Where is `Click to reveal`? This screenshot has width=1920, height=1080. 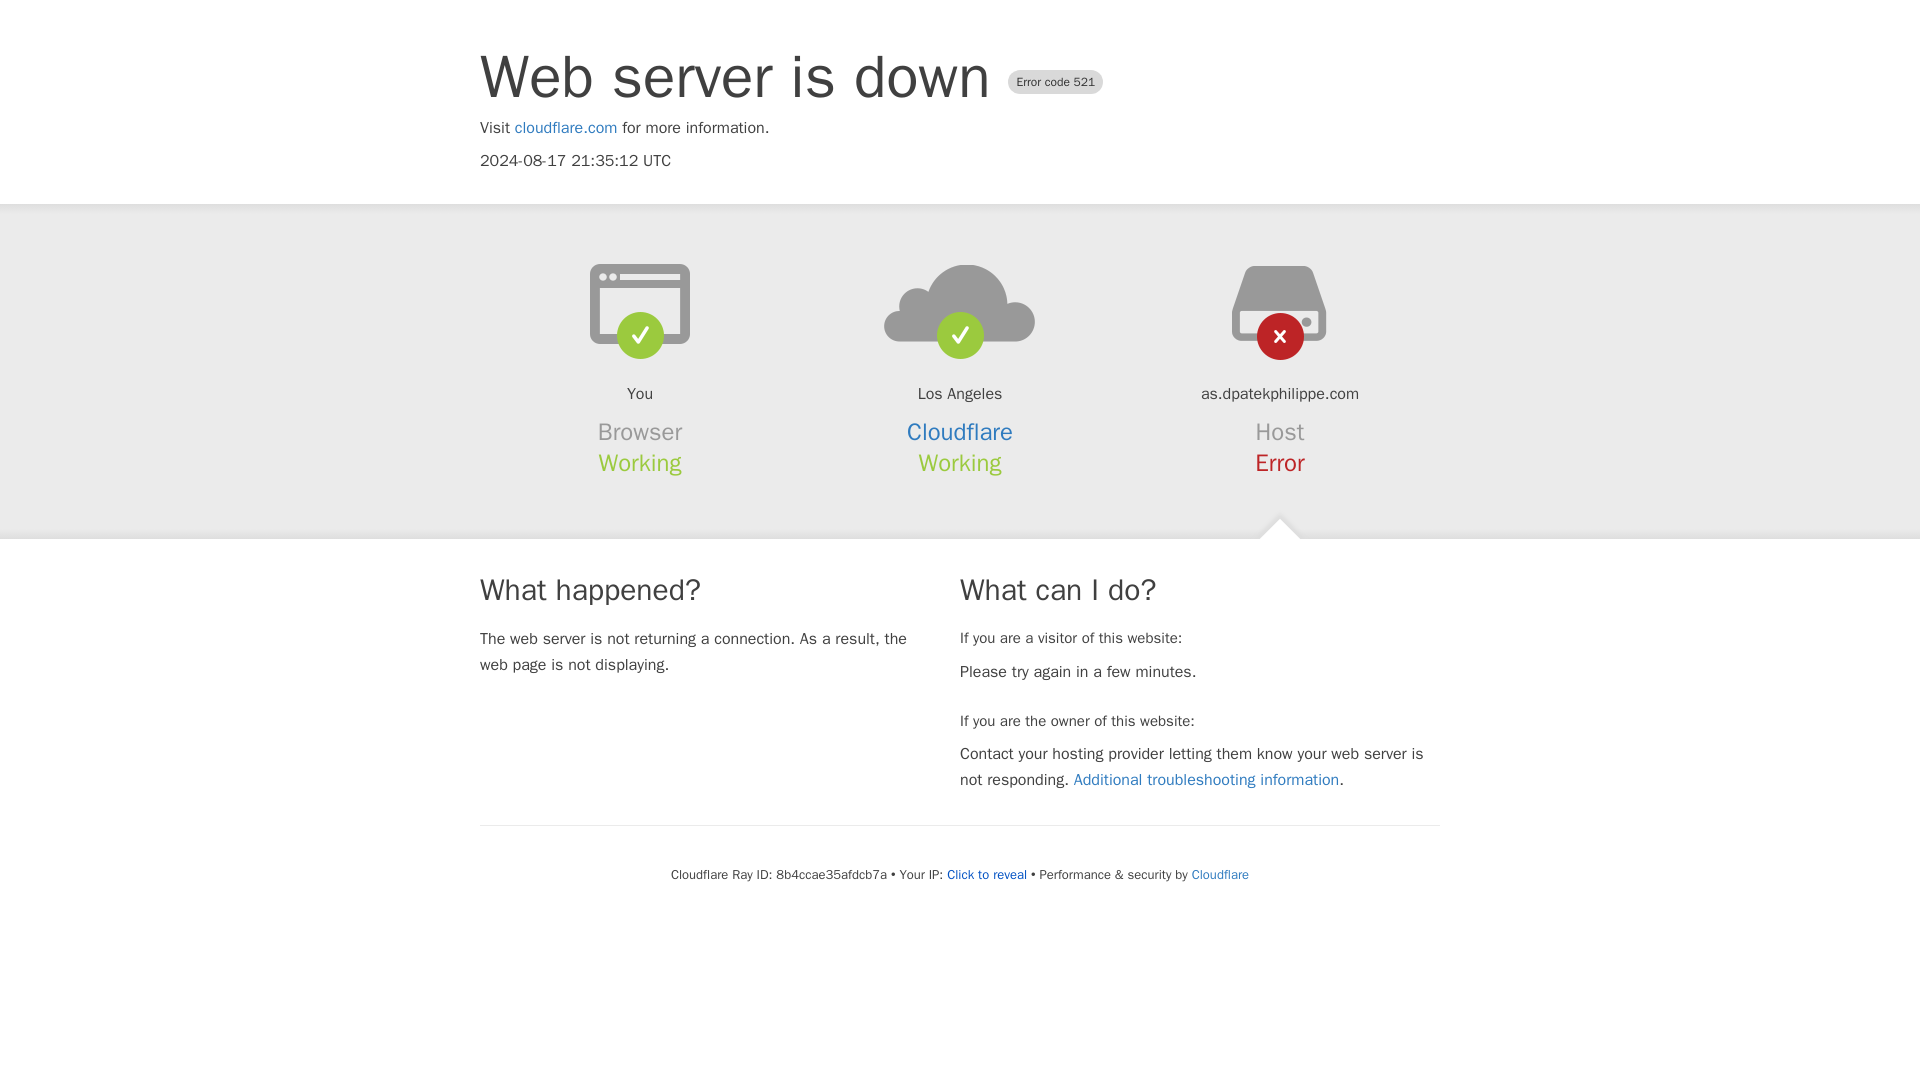 Click to reveal is located at coordinates (986, 875).